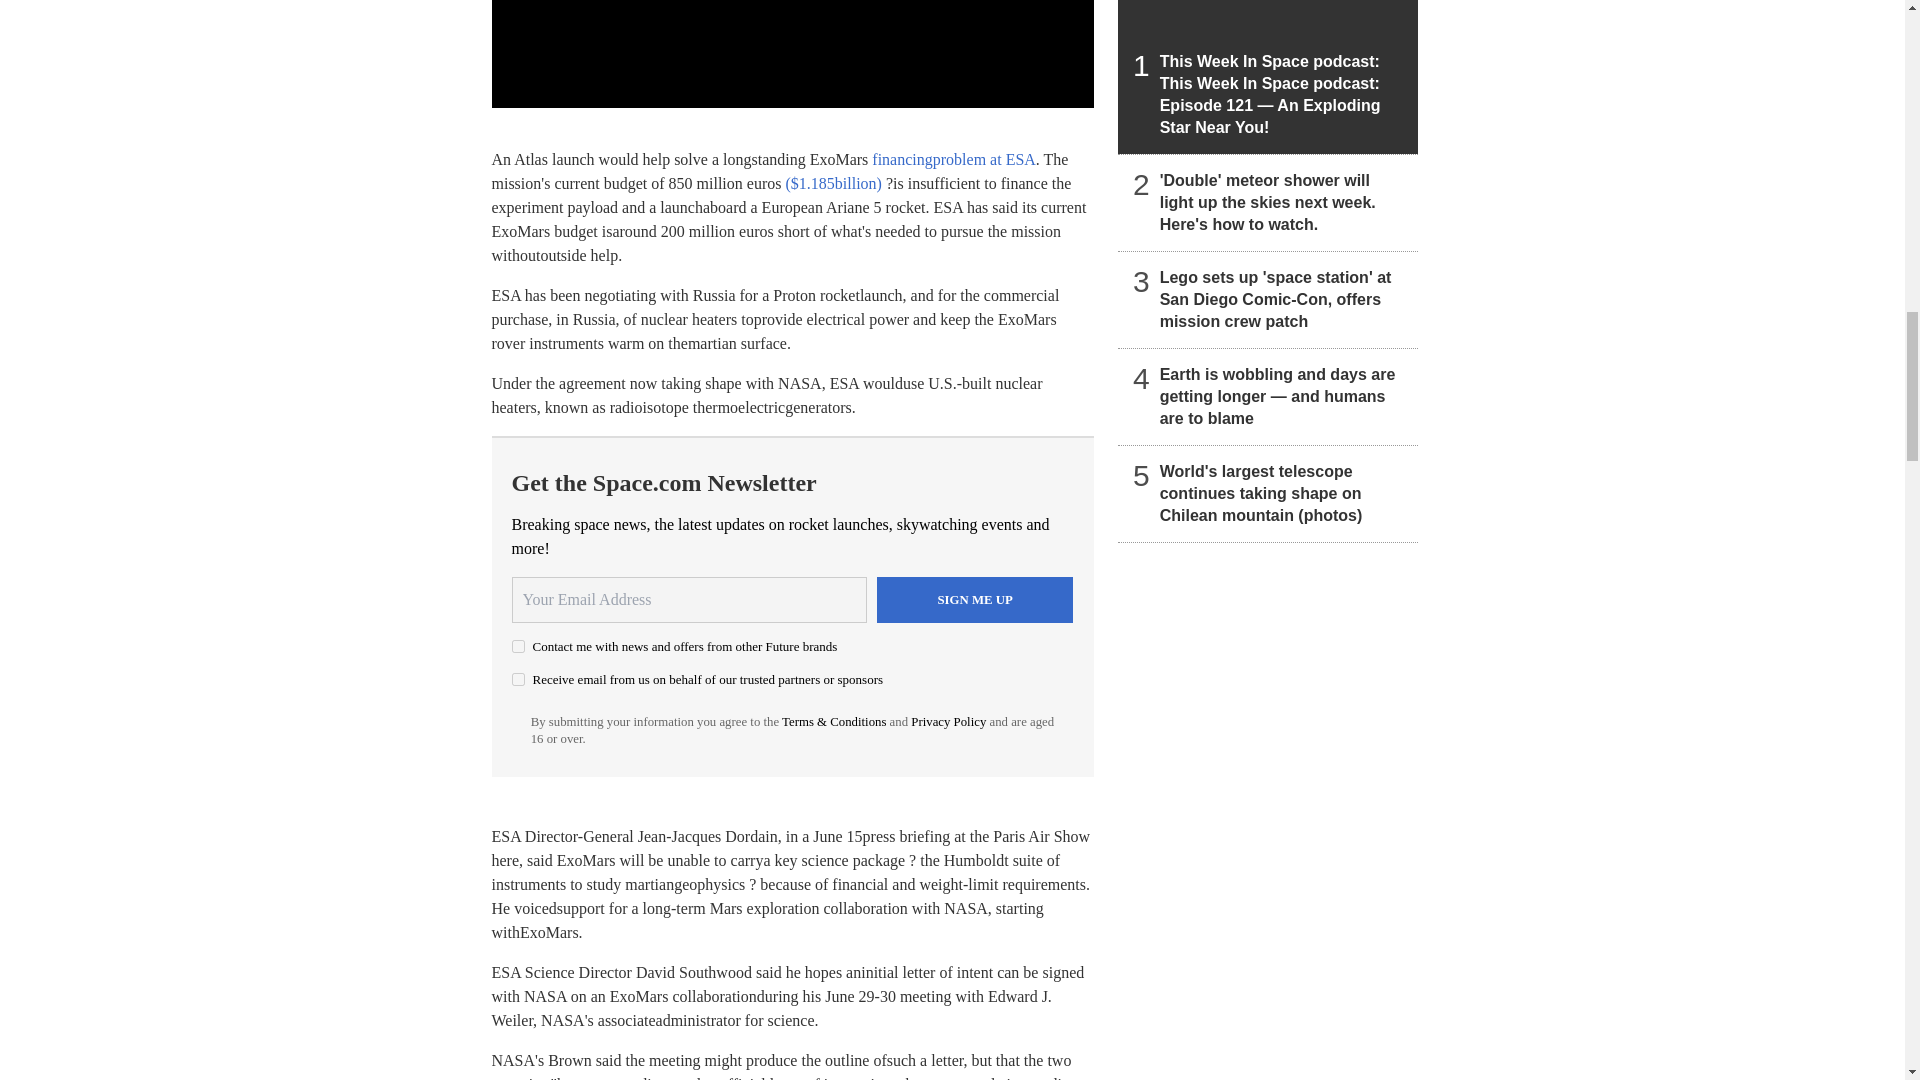 This screenshot has height=1080, width=1920. What do you see at coordinates (518, 646) in the screenshot?
I see `on` at bounding box center [518, 646].